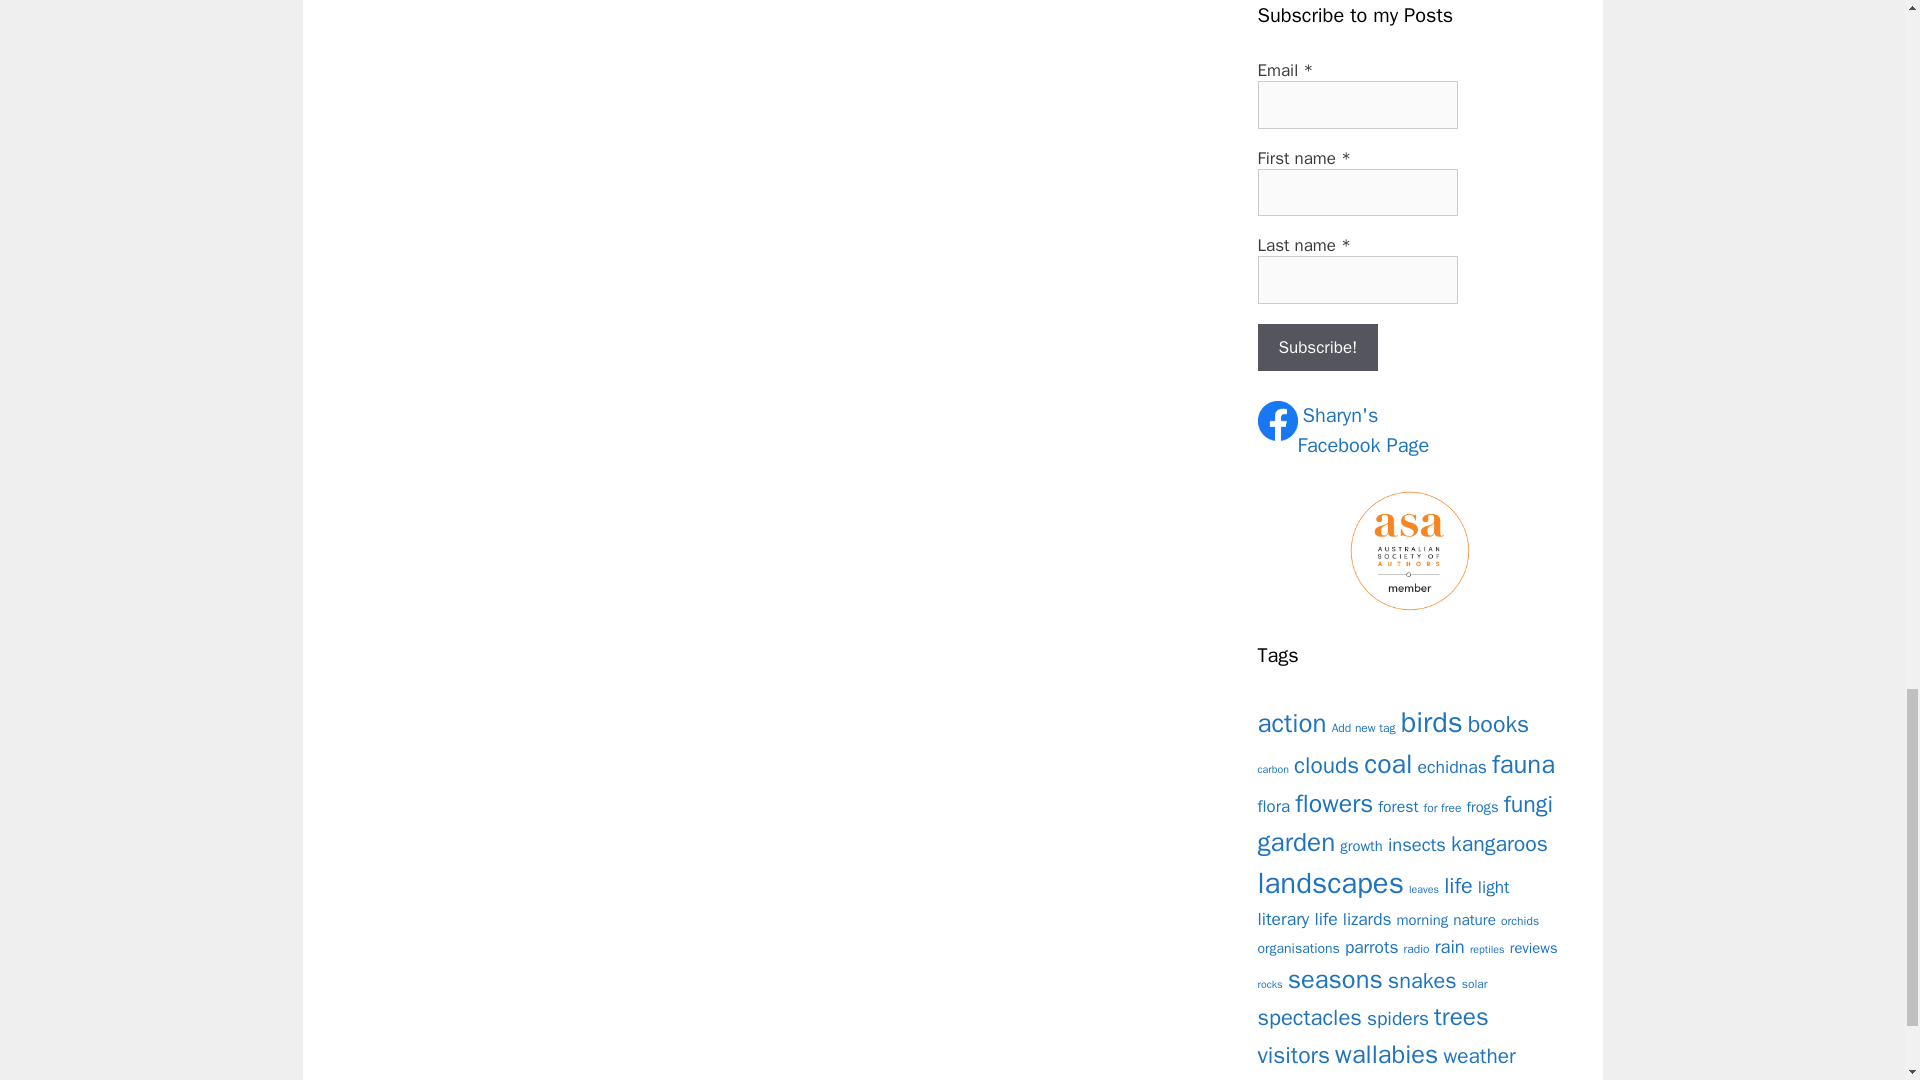 Image resolution: width=1920 pixels, height=1080 pixels. Describe the element at coordinates (1274, 806) in the screenshot. I see `flora` at that location.